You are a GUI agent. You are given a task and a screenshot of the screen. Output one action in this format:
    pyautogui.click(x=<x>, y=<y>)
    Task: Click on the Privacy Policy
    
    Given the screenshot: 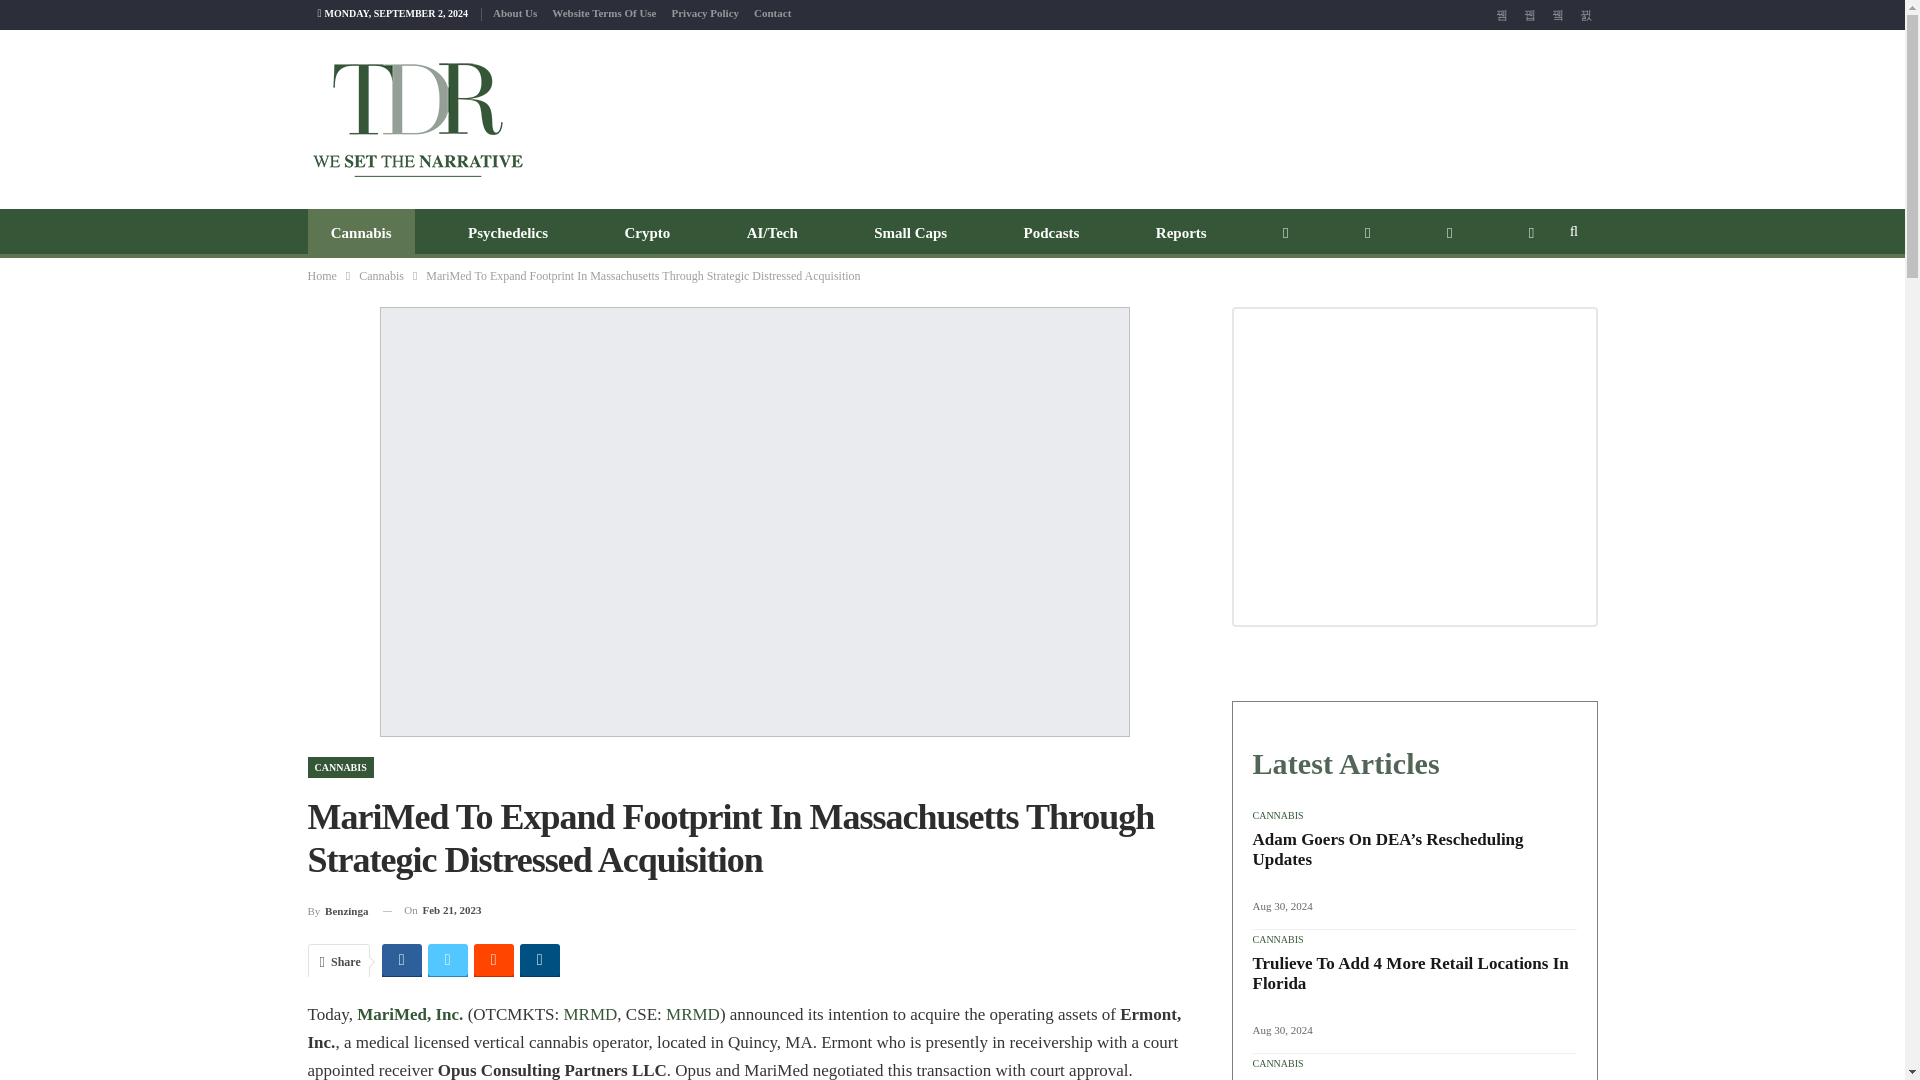 What is the action you would take?
    pyautogui.click(x=706, y=12)
    